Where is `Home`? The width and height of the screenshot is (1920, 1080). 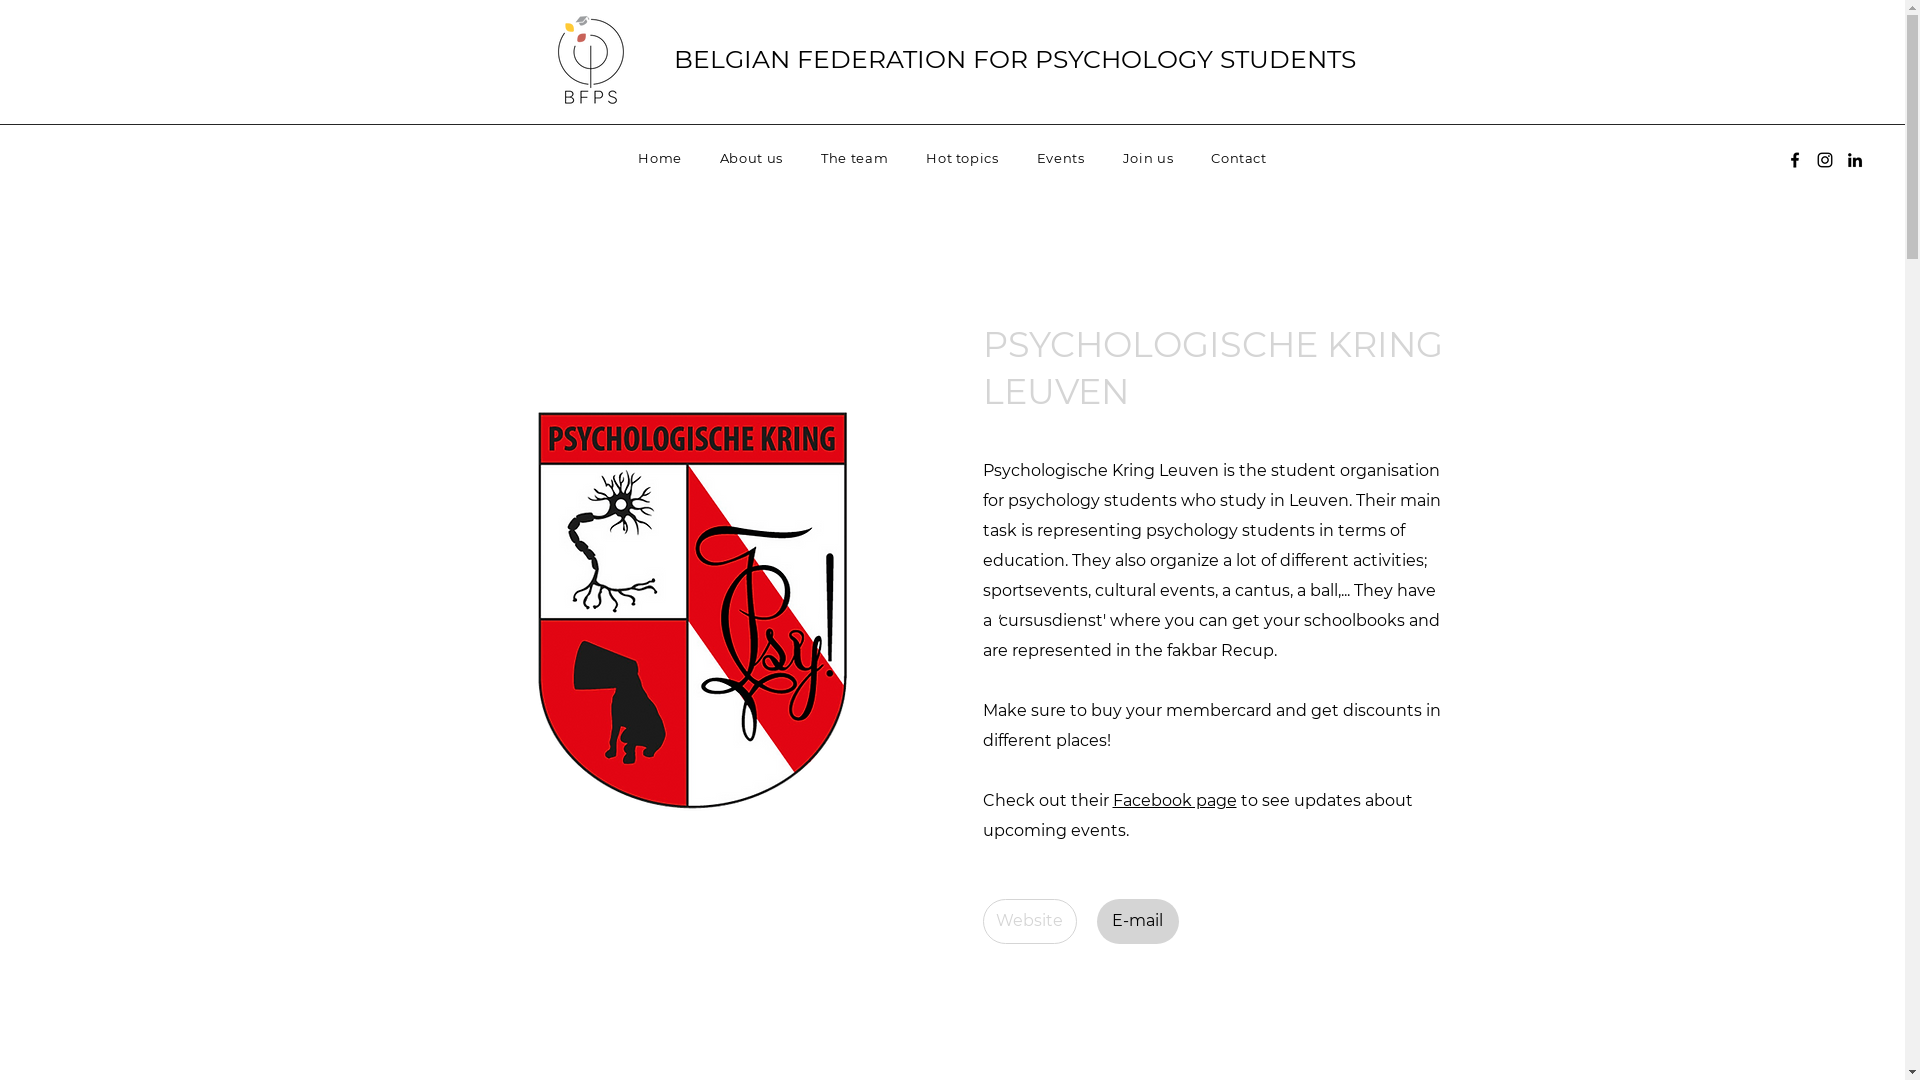
Home is located at coordinates (660, 158).